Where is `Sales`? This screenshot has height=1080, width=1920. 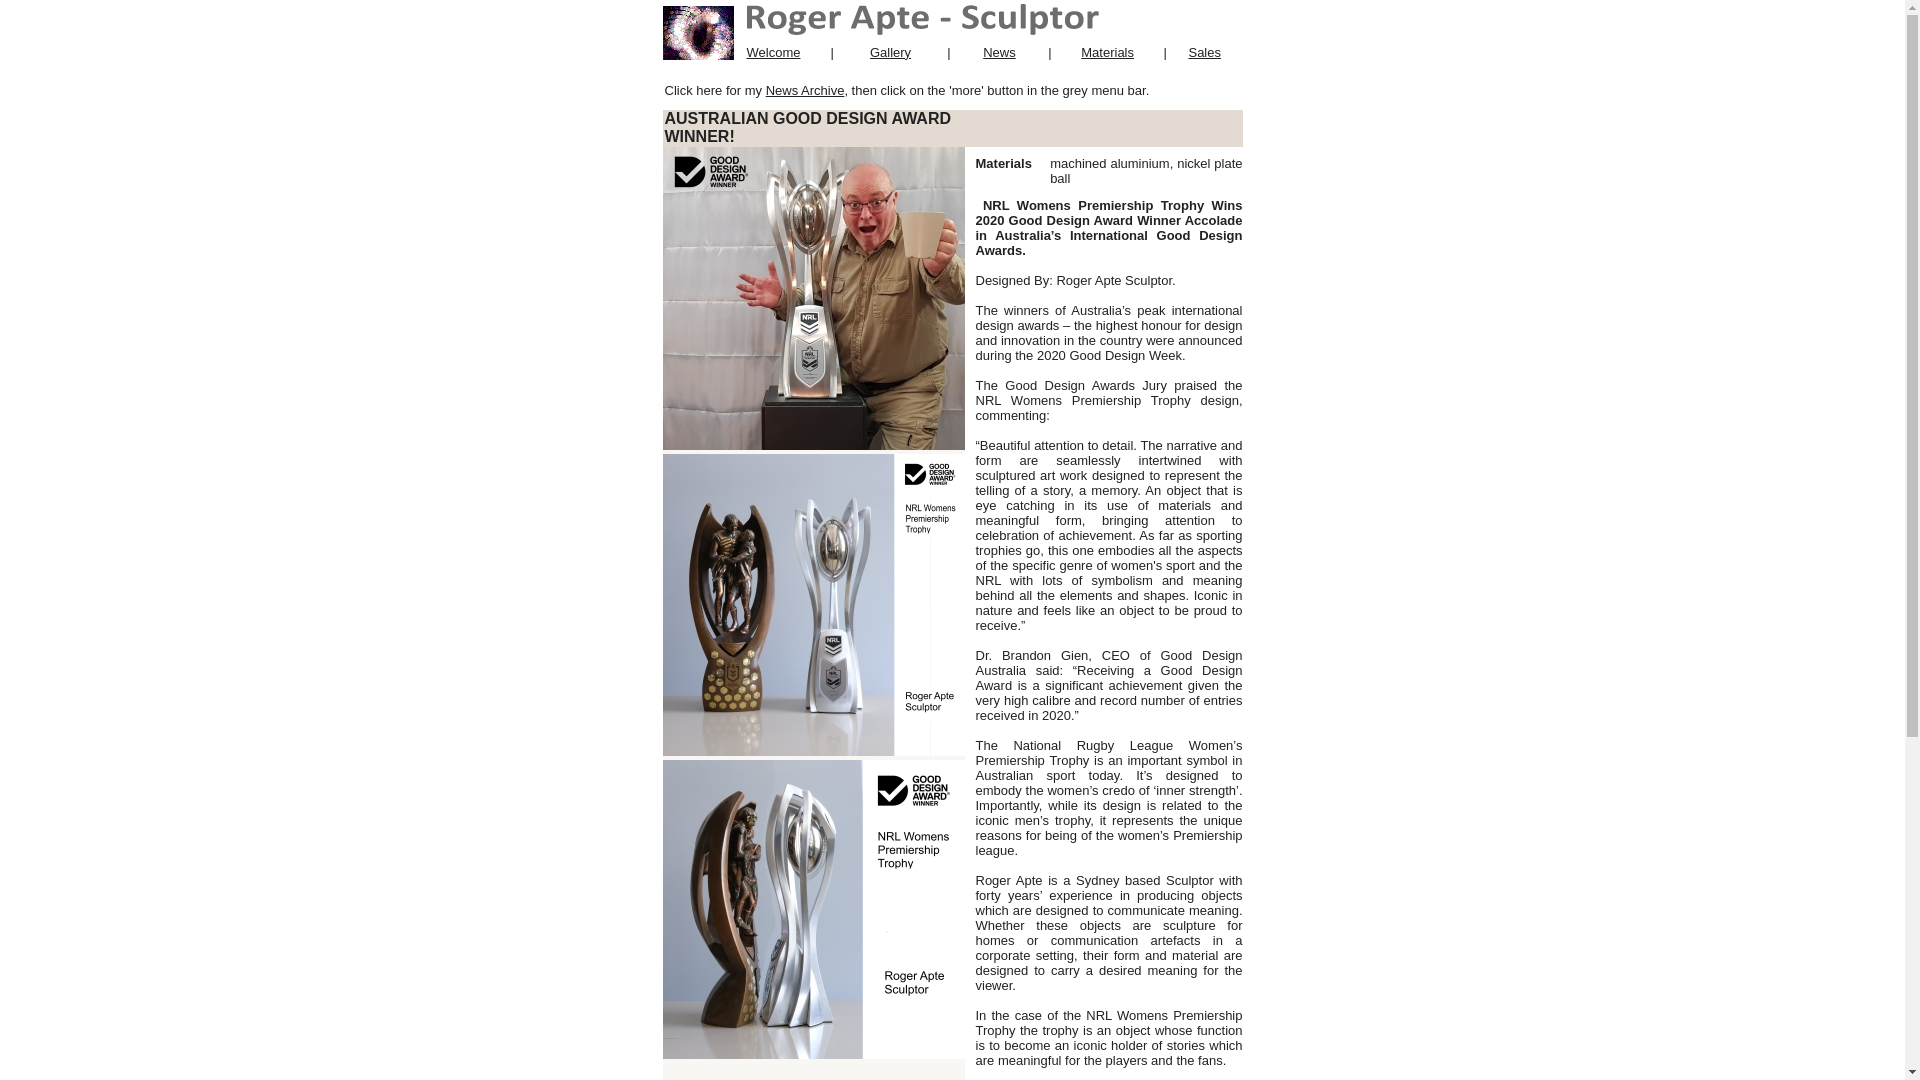 Sales is located at coordinates (1204, 52).